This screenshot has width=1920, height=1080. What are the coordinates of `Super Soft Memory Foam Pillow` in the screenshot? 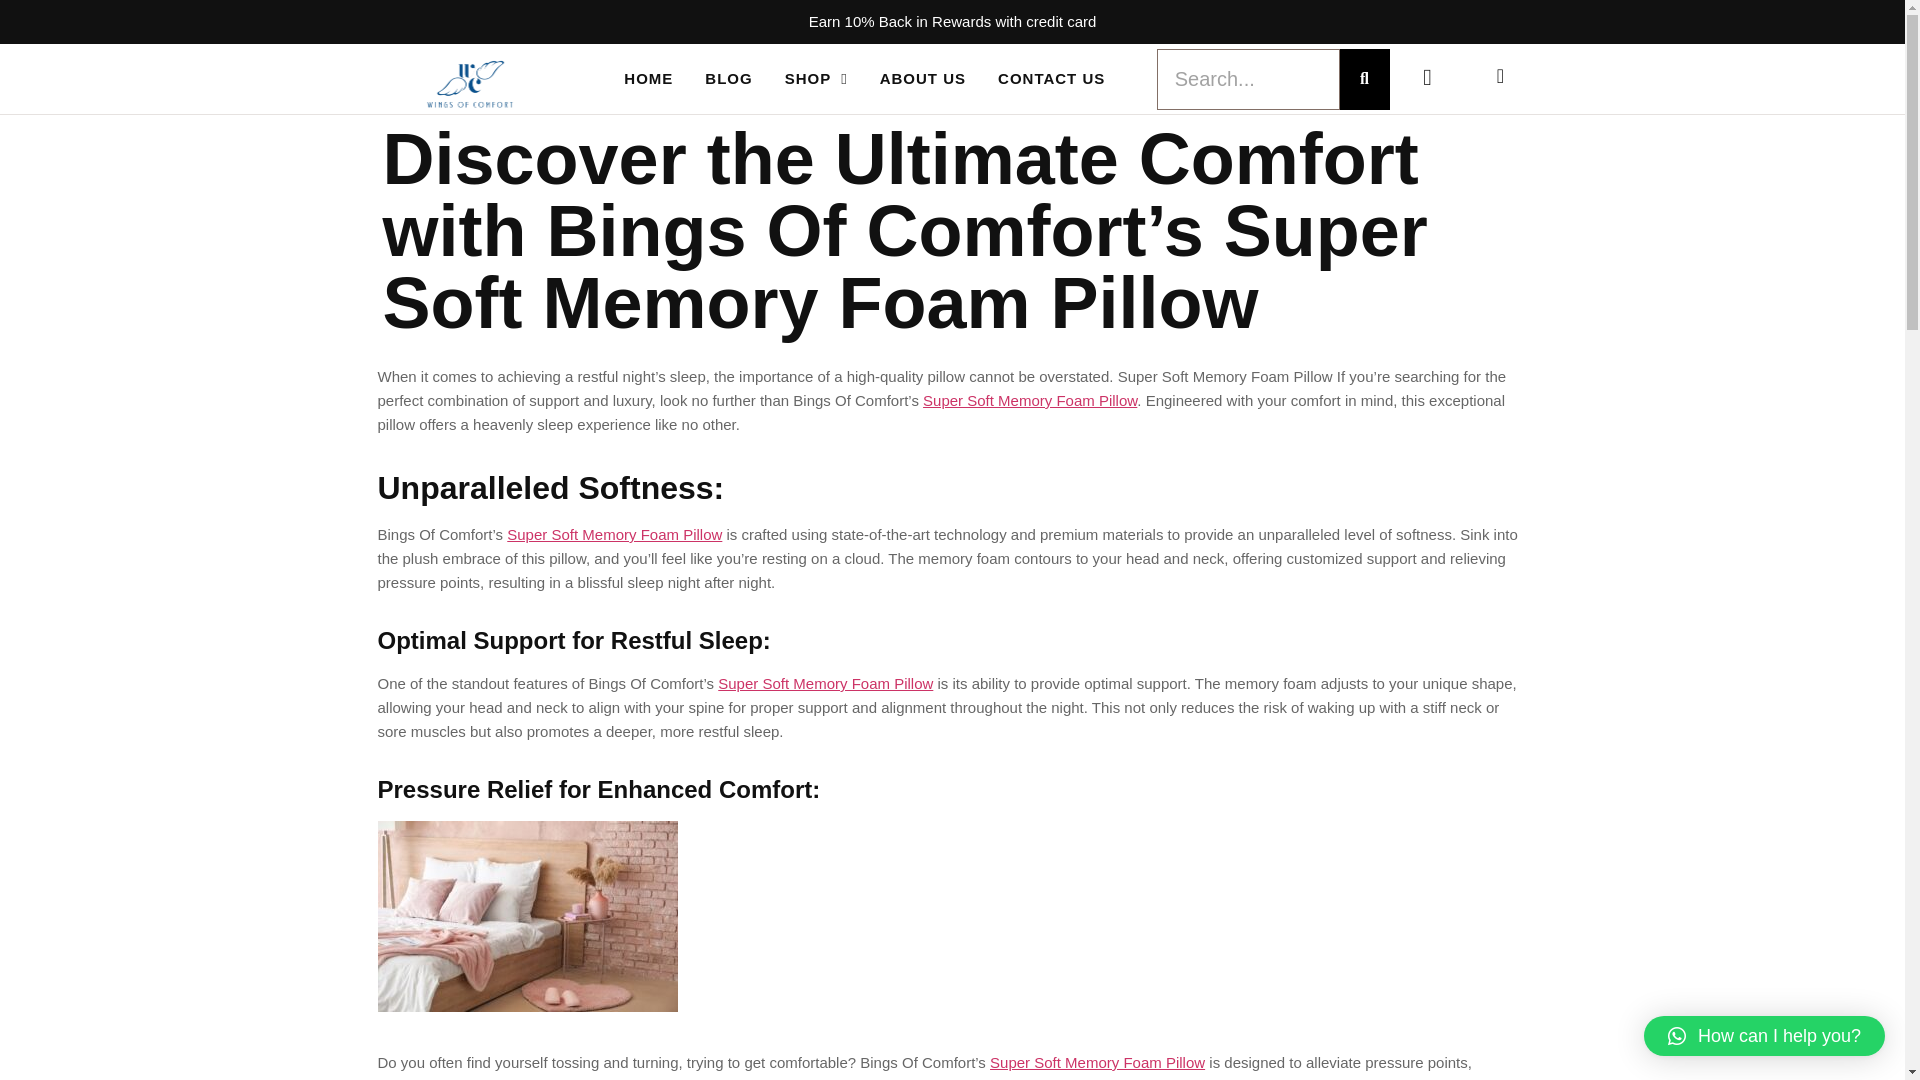 It's located at (1030, 400).